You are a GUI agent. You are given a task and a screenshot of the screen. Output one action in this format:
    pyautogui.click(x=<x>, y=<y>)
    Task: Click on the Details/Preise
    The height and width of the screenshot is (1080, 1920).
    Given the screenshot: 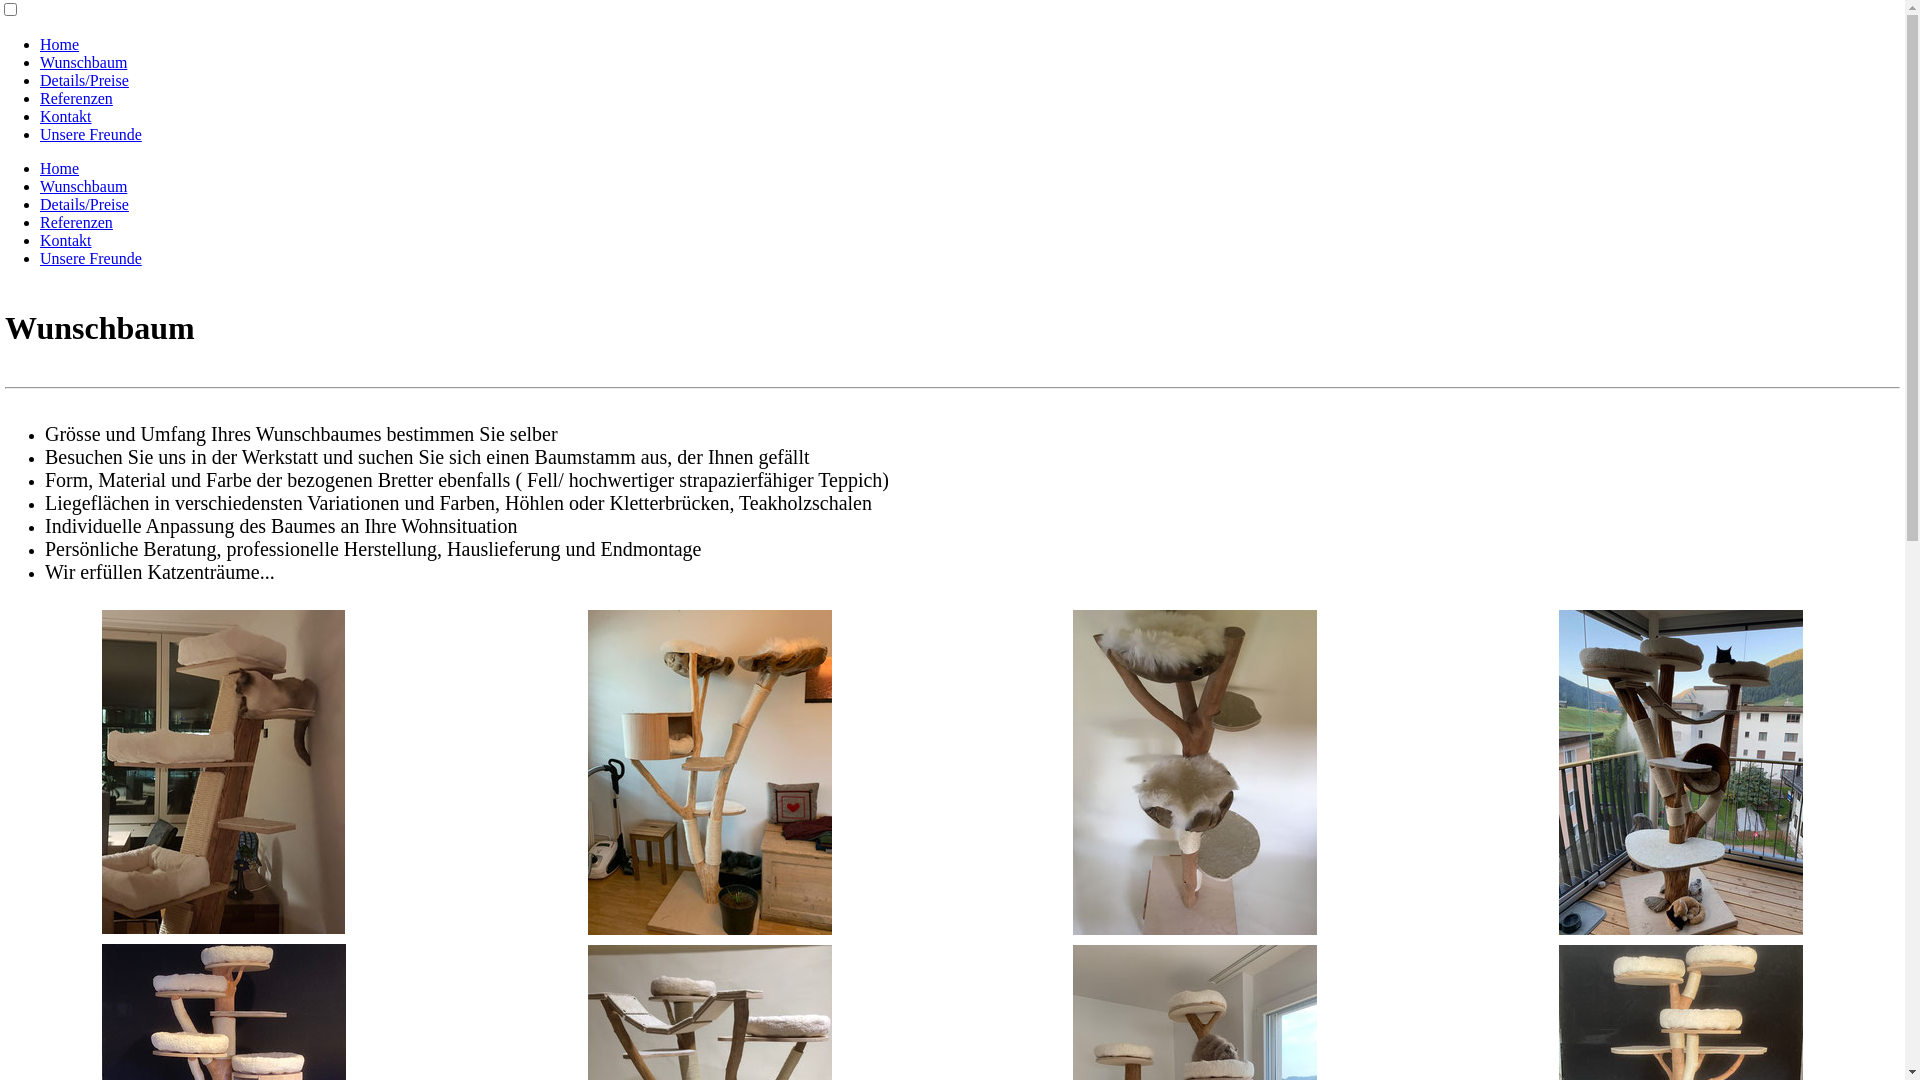 What is the action you would take?
    pyautogui.click(x=84, y=80)
    